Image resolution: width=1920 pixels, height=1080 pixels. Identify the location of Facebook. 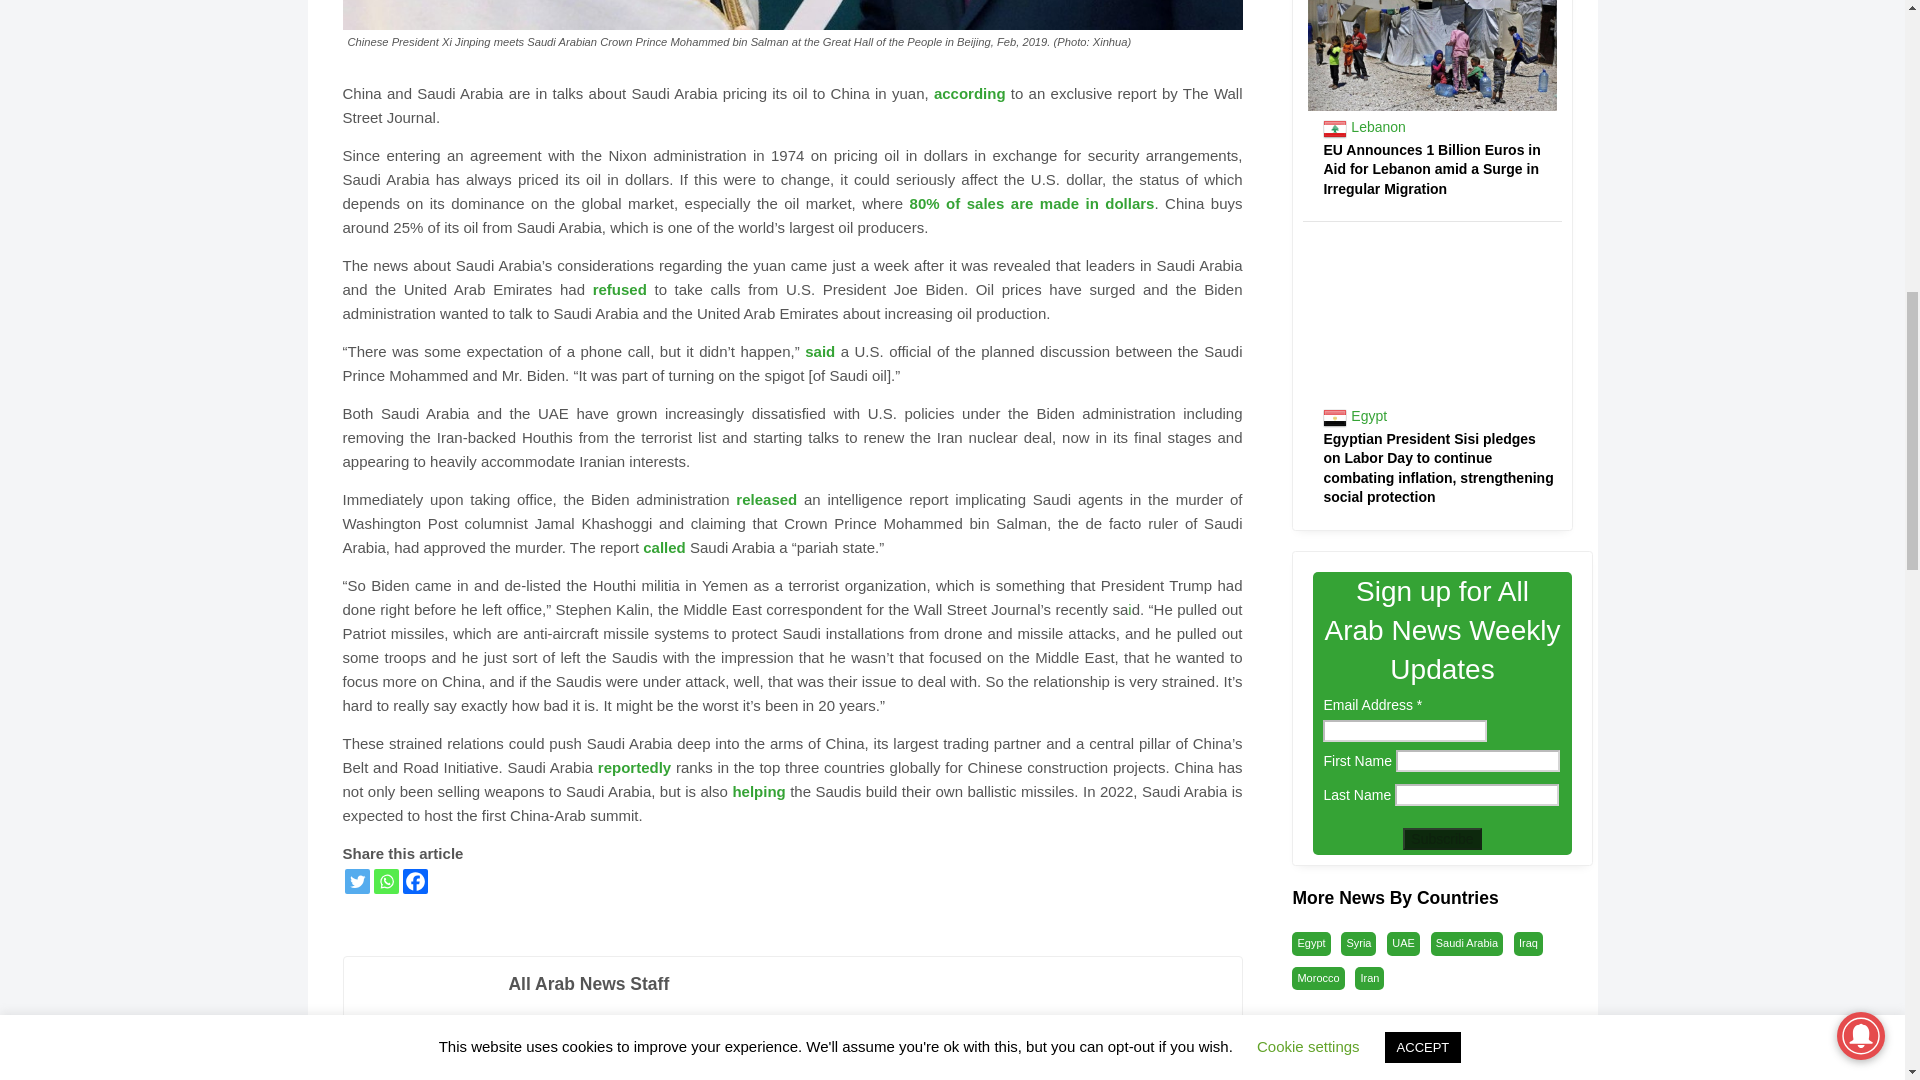
(414, 882).